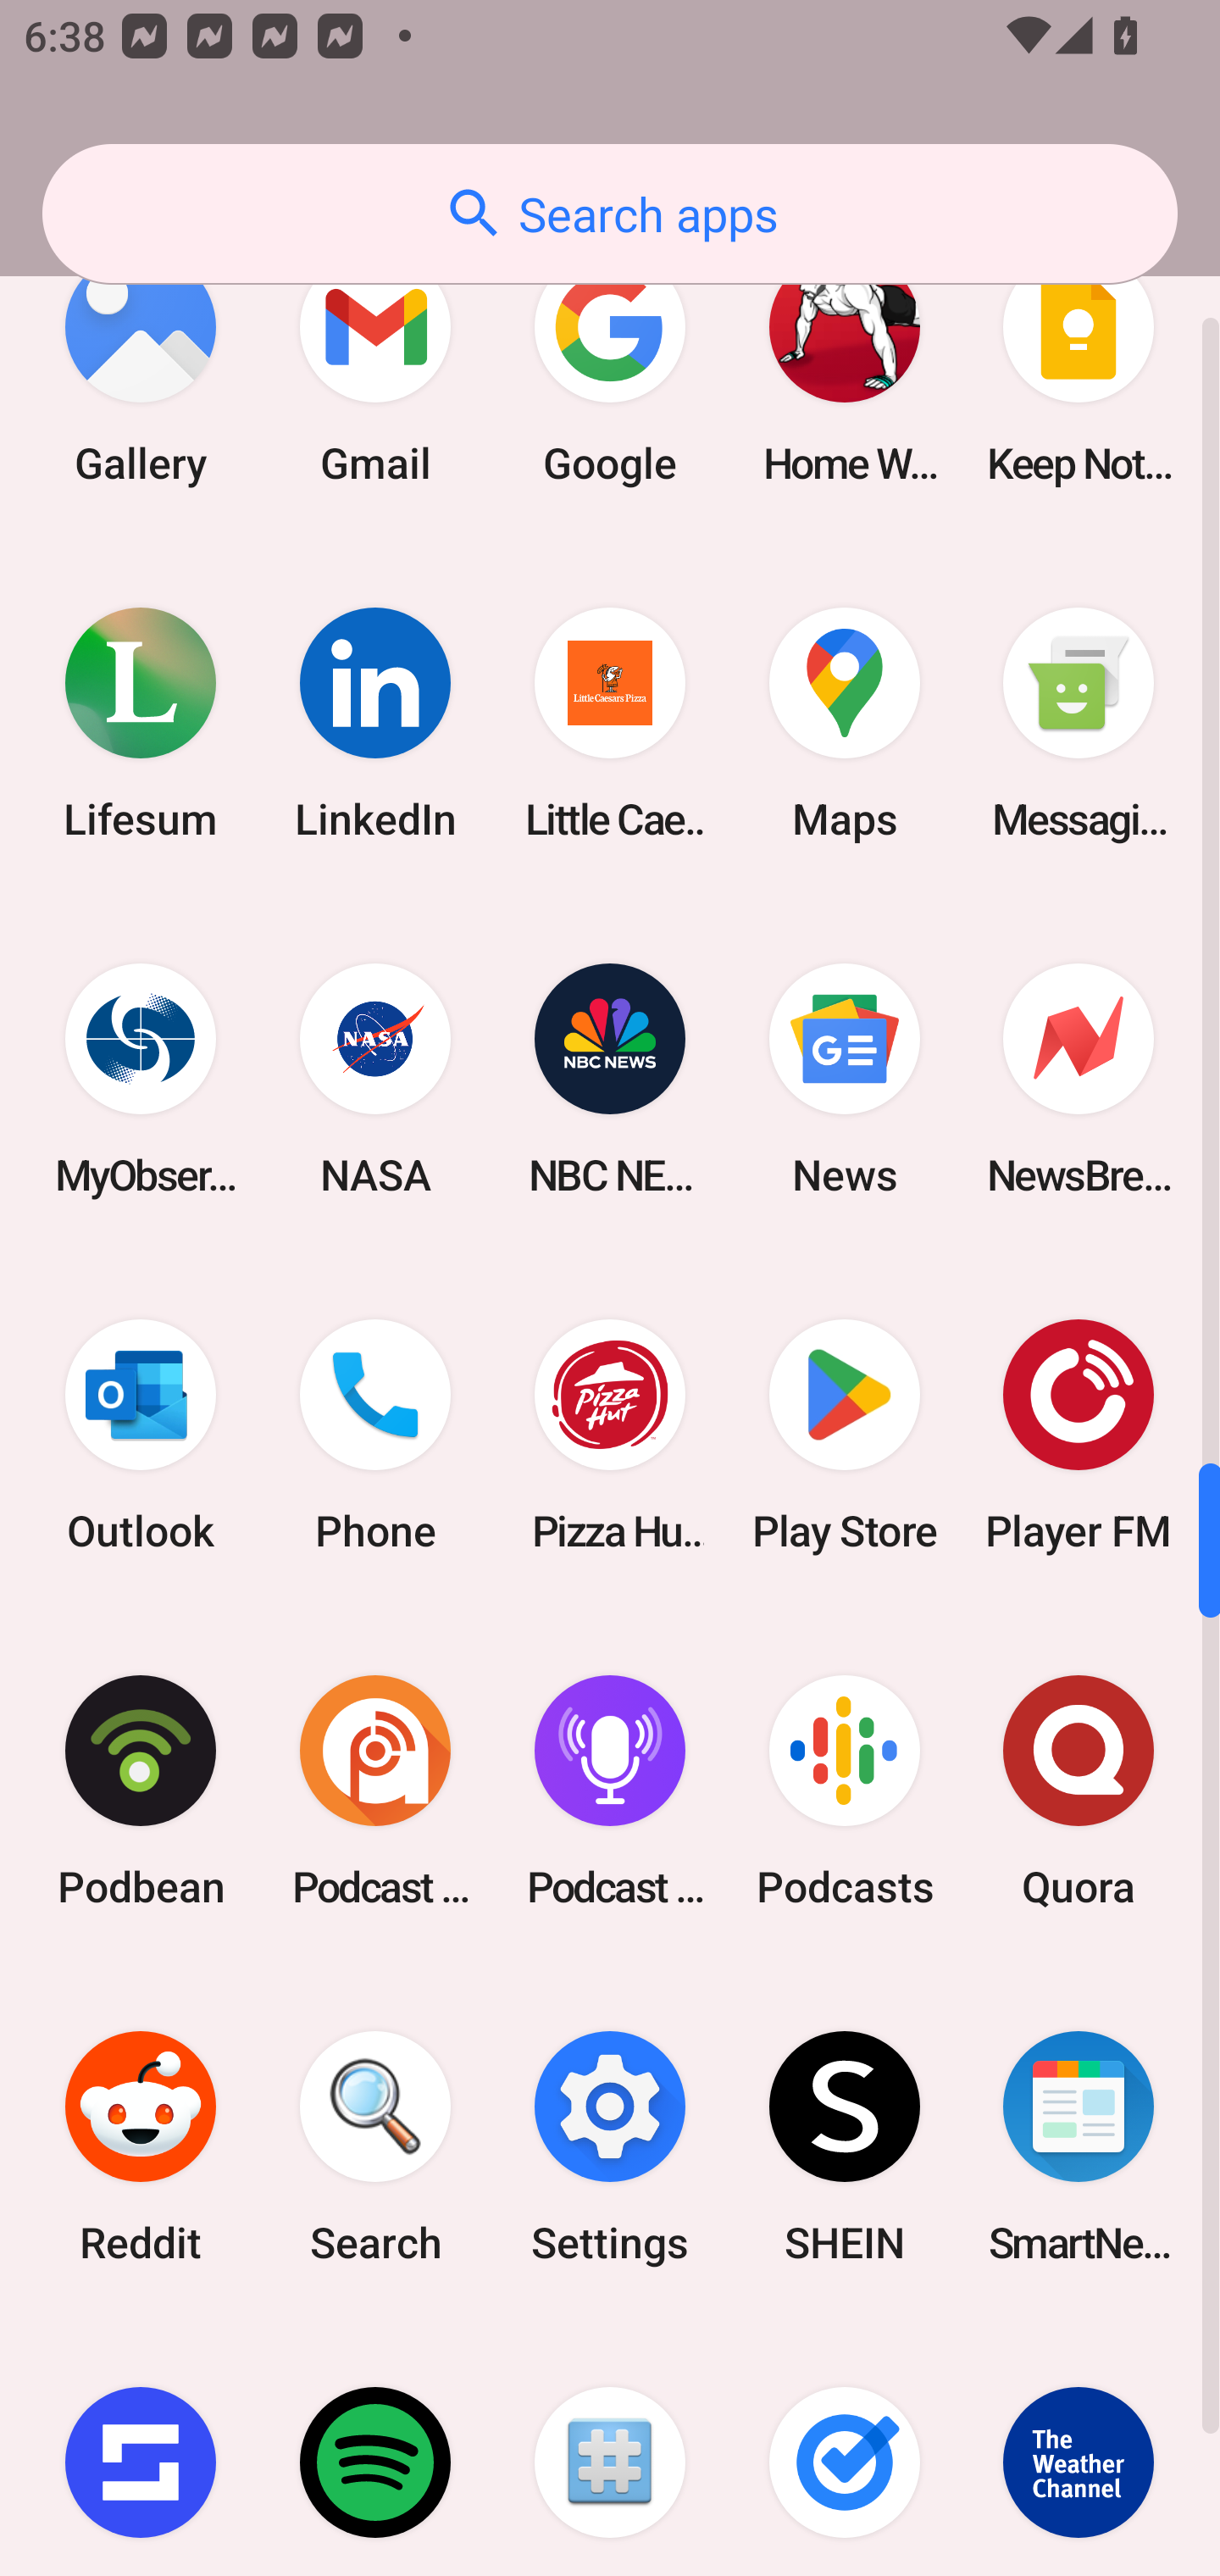 This screenshot has width=1220, height=2576. Describe the element at coordinates (375, 2147) in the screenshot. I see `Search` at that location.